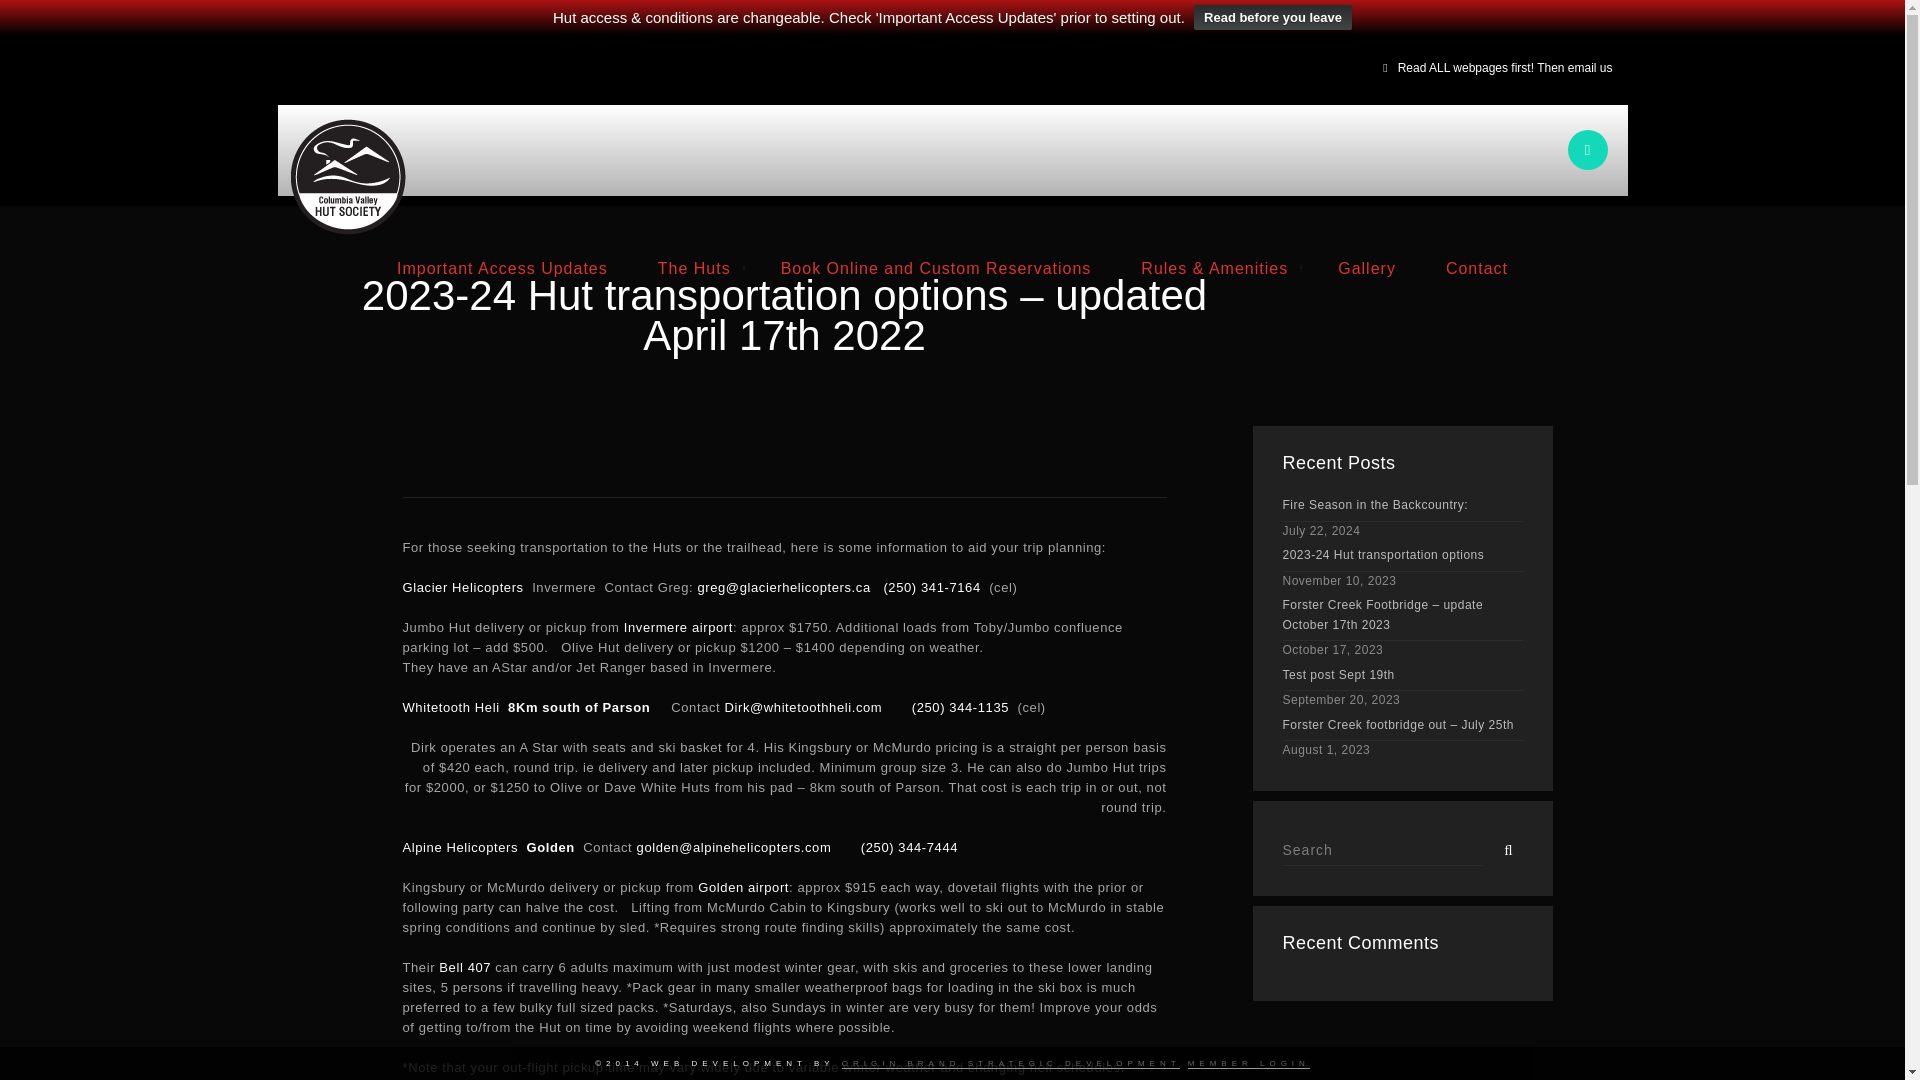 Image resolution: width=1920 pixels, height=1080 pixels. What do you see at coordinates (694, 269) in the screenshot?
I see `The Huts` at bounding box center [694, 269].